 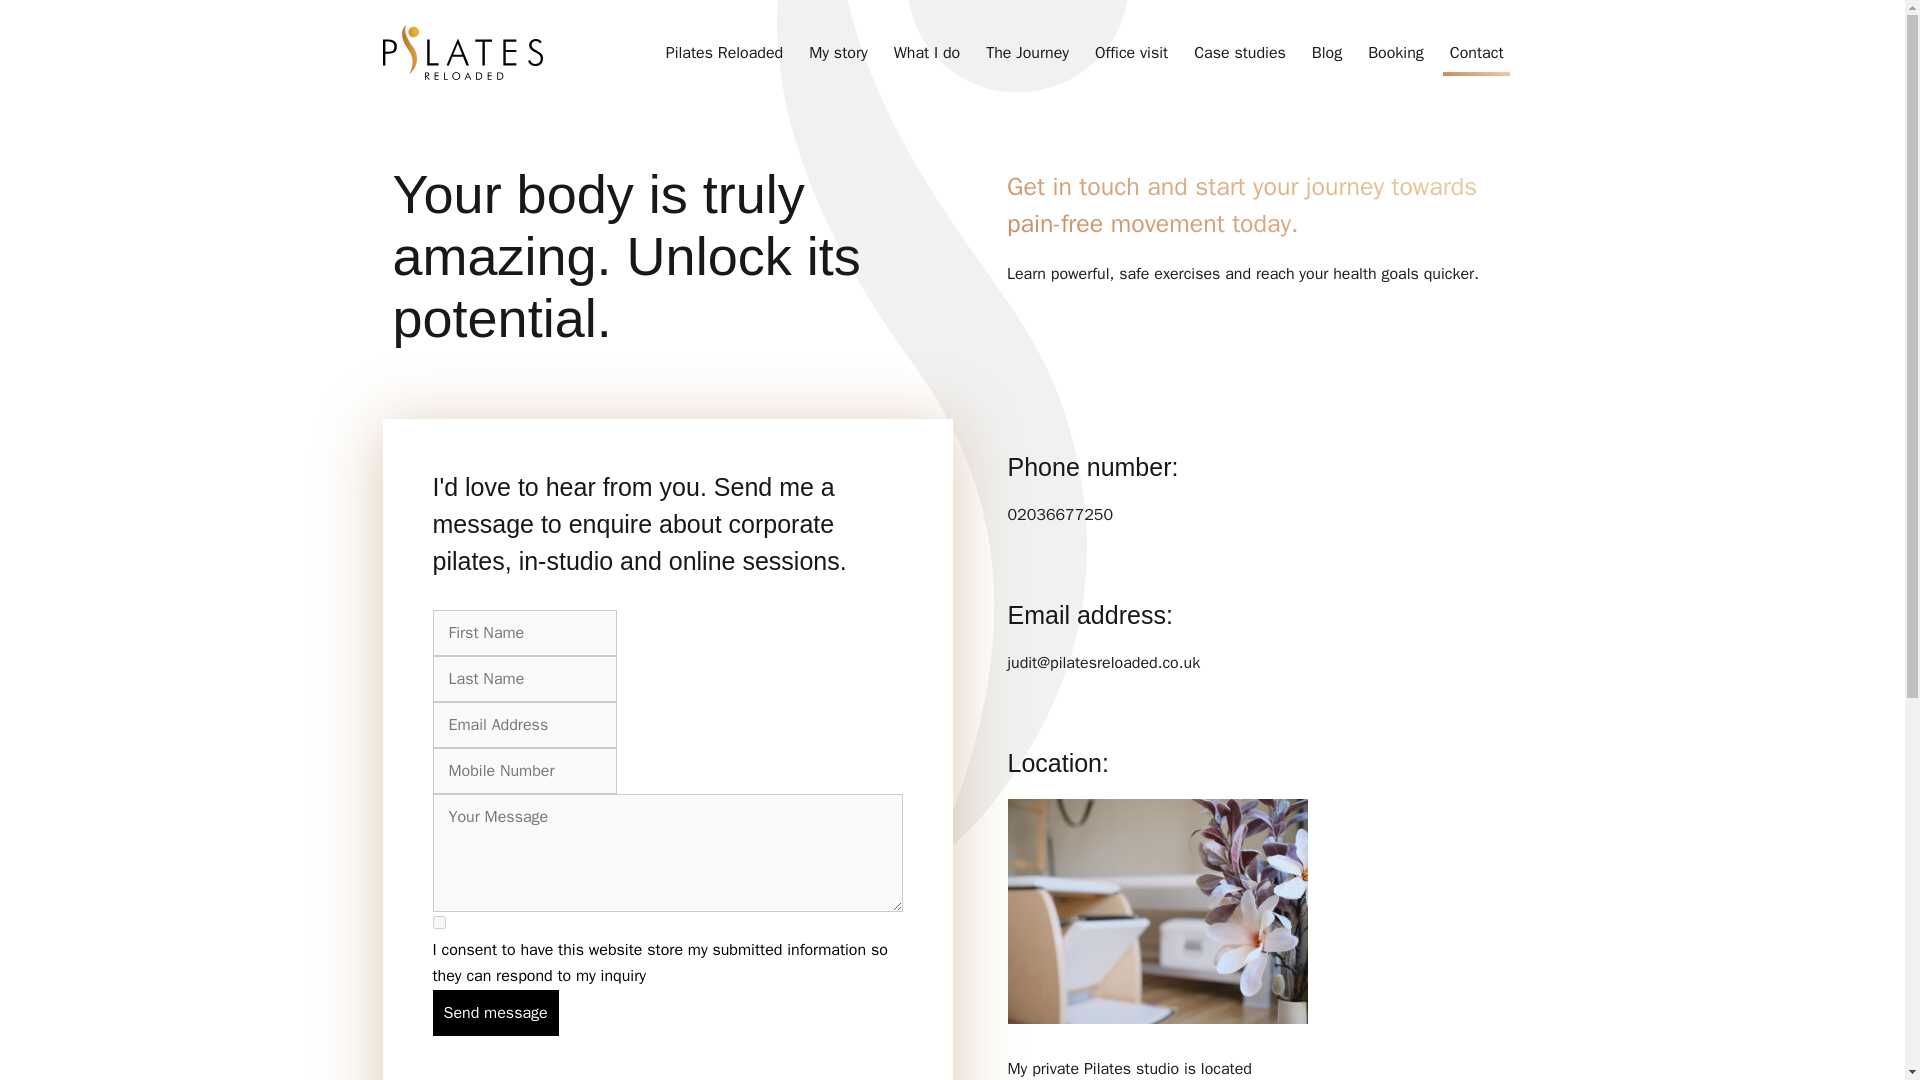 What do you see at coordinates (438, 922) in the screenshot?
I see `on` at bounding box center [438, 922].